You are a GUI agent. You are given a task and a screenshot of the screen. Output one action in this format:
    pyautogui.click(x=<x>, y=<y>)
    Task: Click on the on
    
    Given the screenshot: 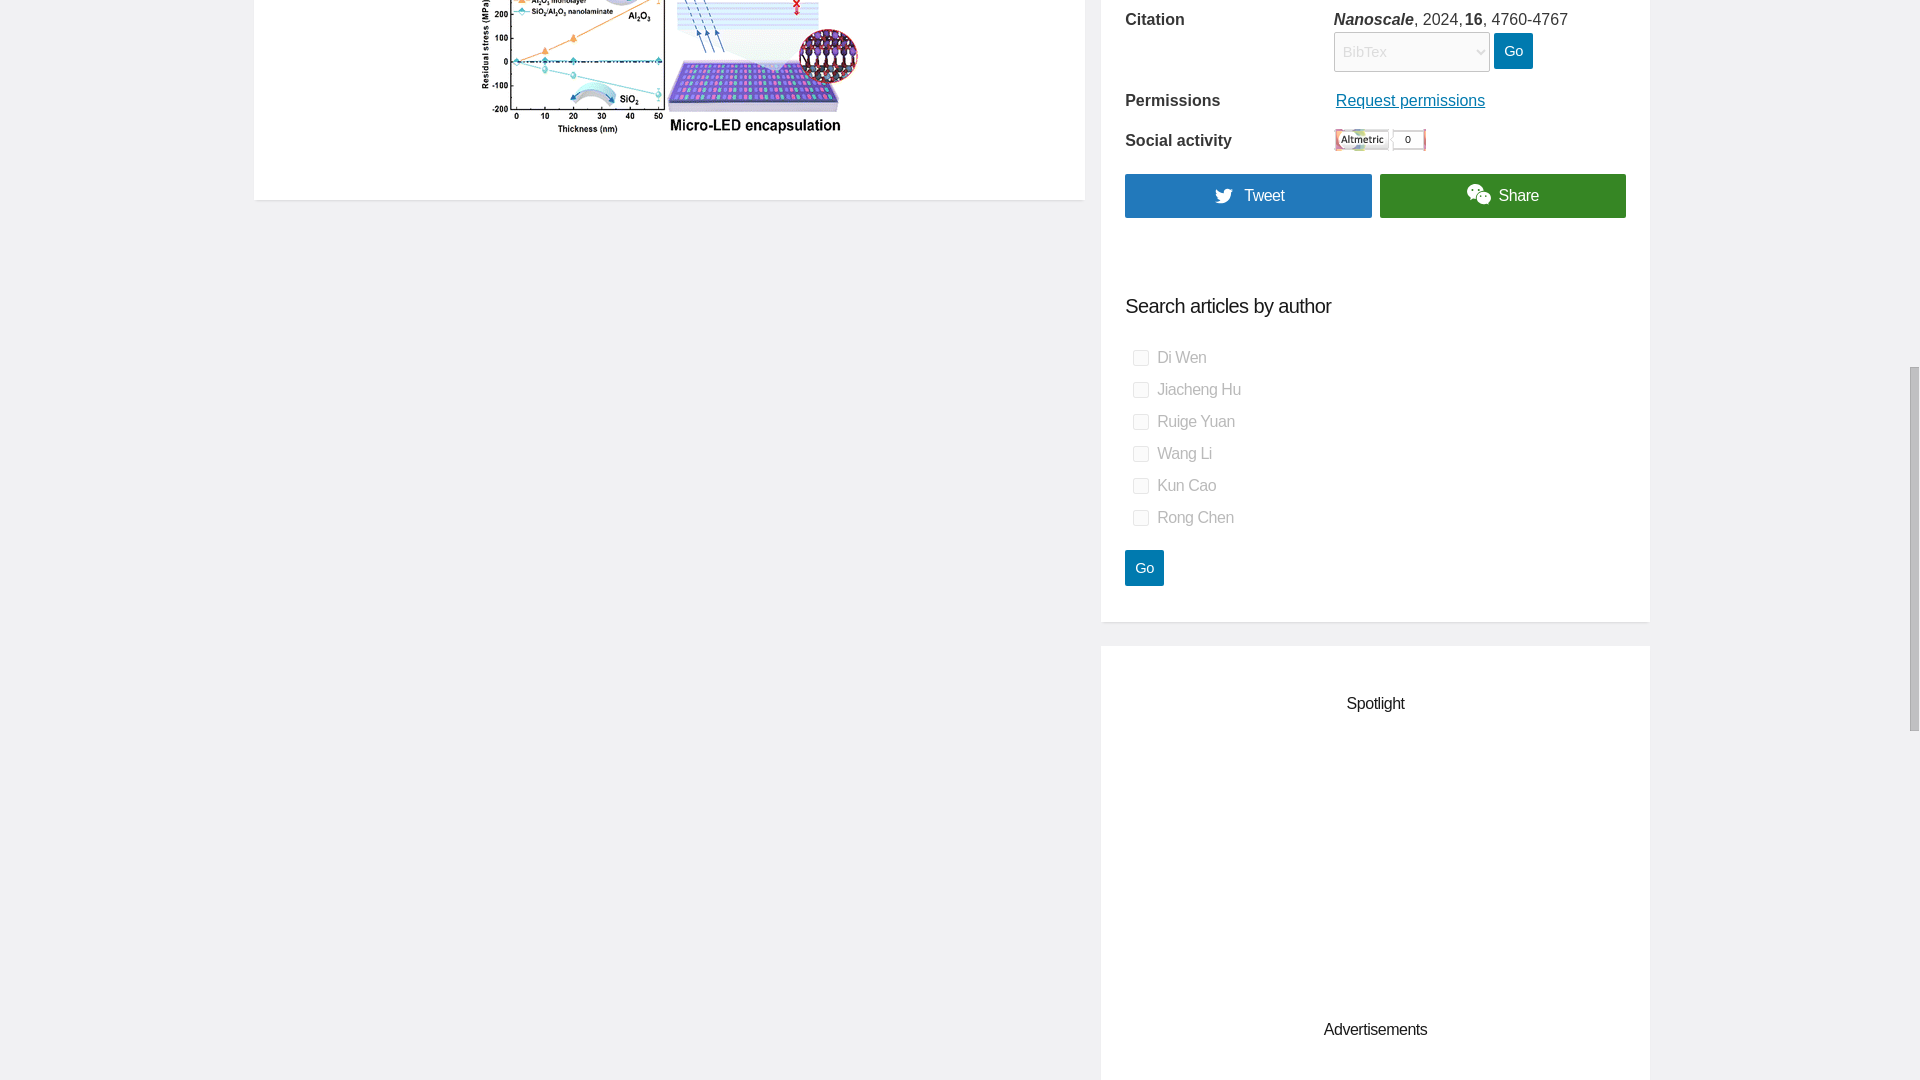 What is the action you would take?
    pyautogui.click(x=1140, y=486)
    